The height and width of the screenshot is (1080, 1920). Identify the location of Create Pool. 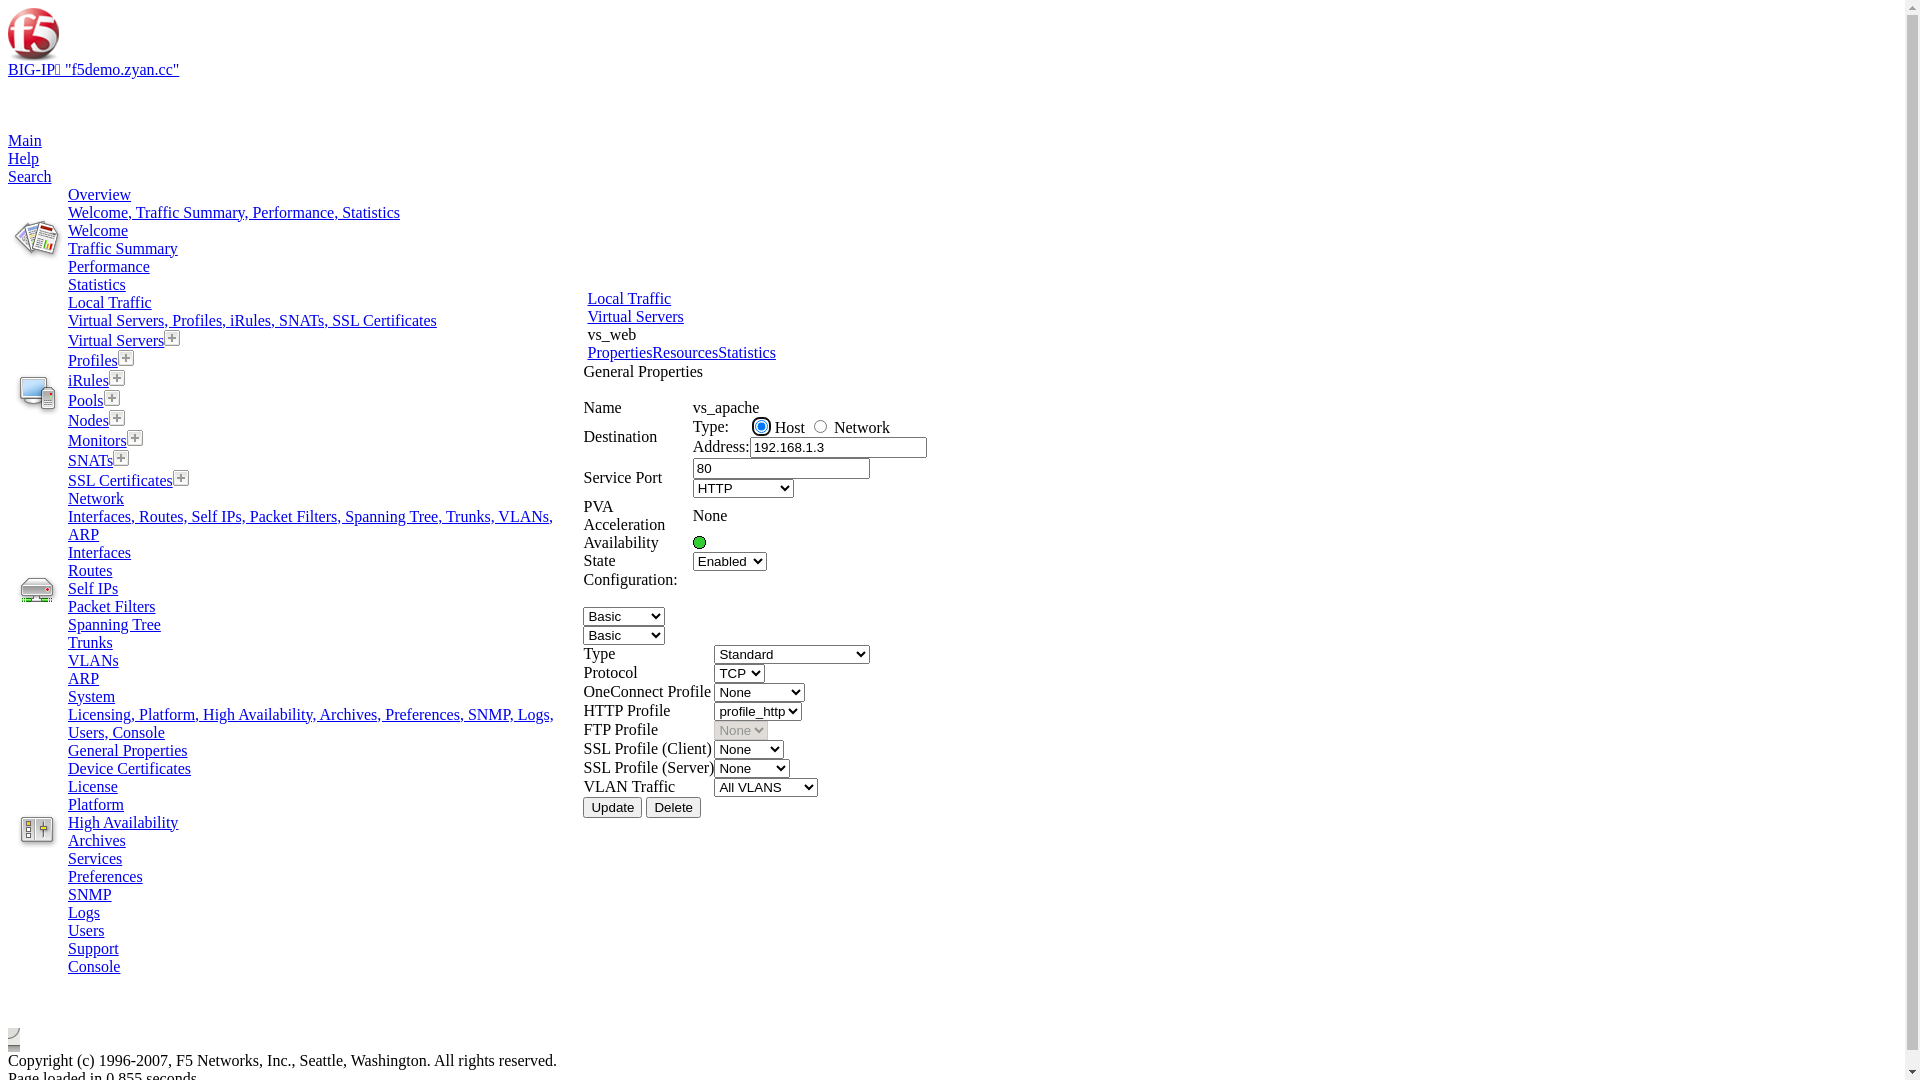
(112, 398).